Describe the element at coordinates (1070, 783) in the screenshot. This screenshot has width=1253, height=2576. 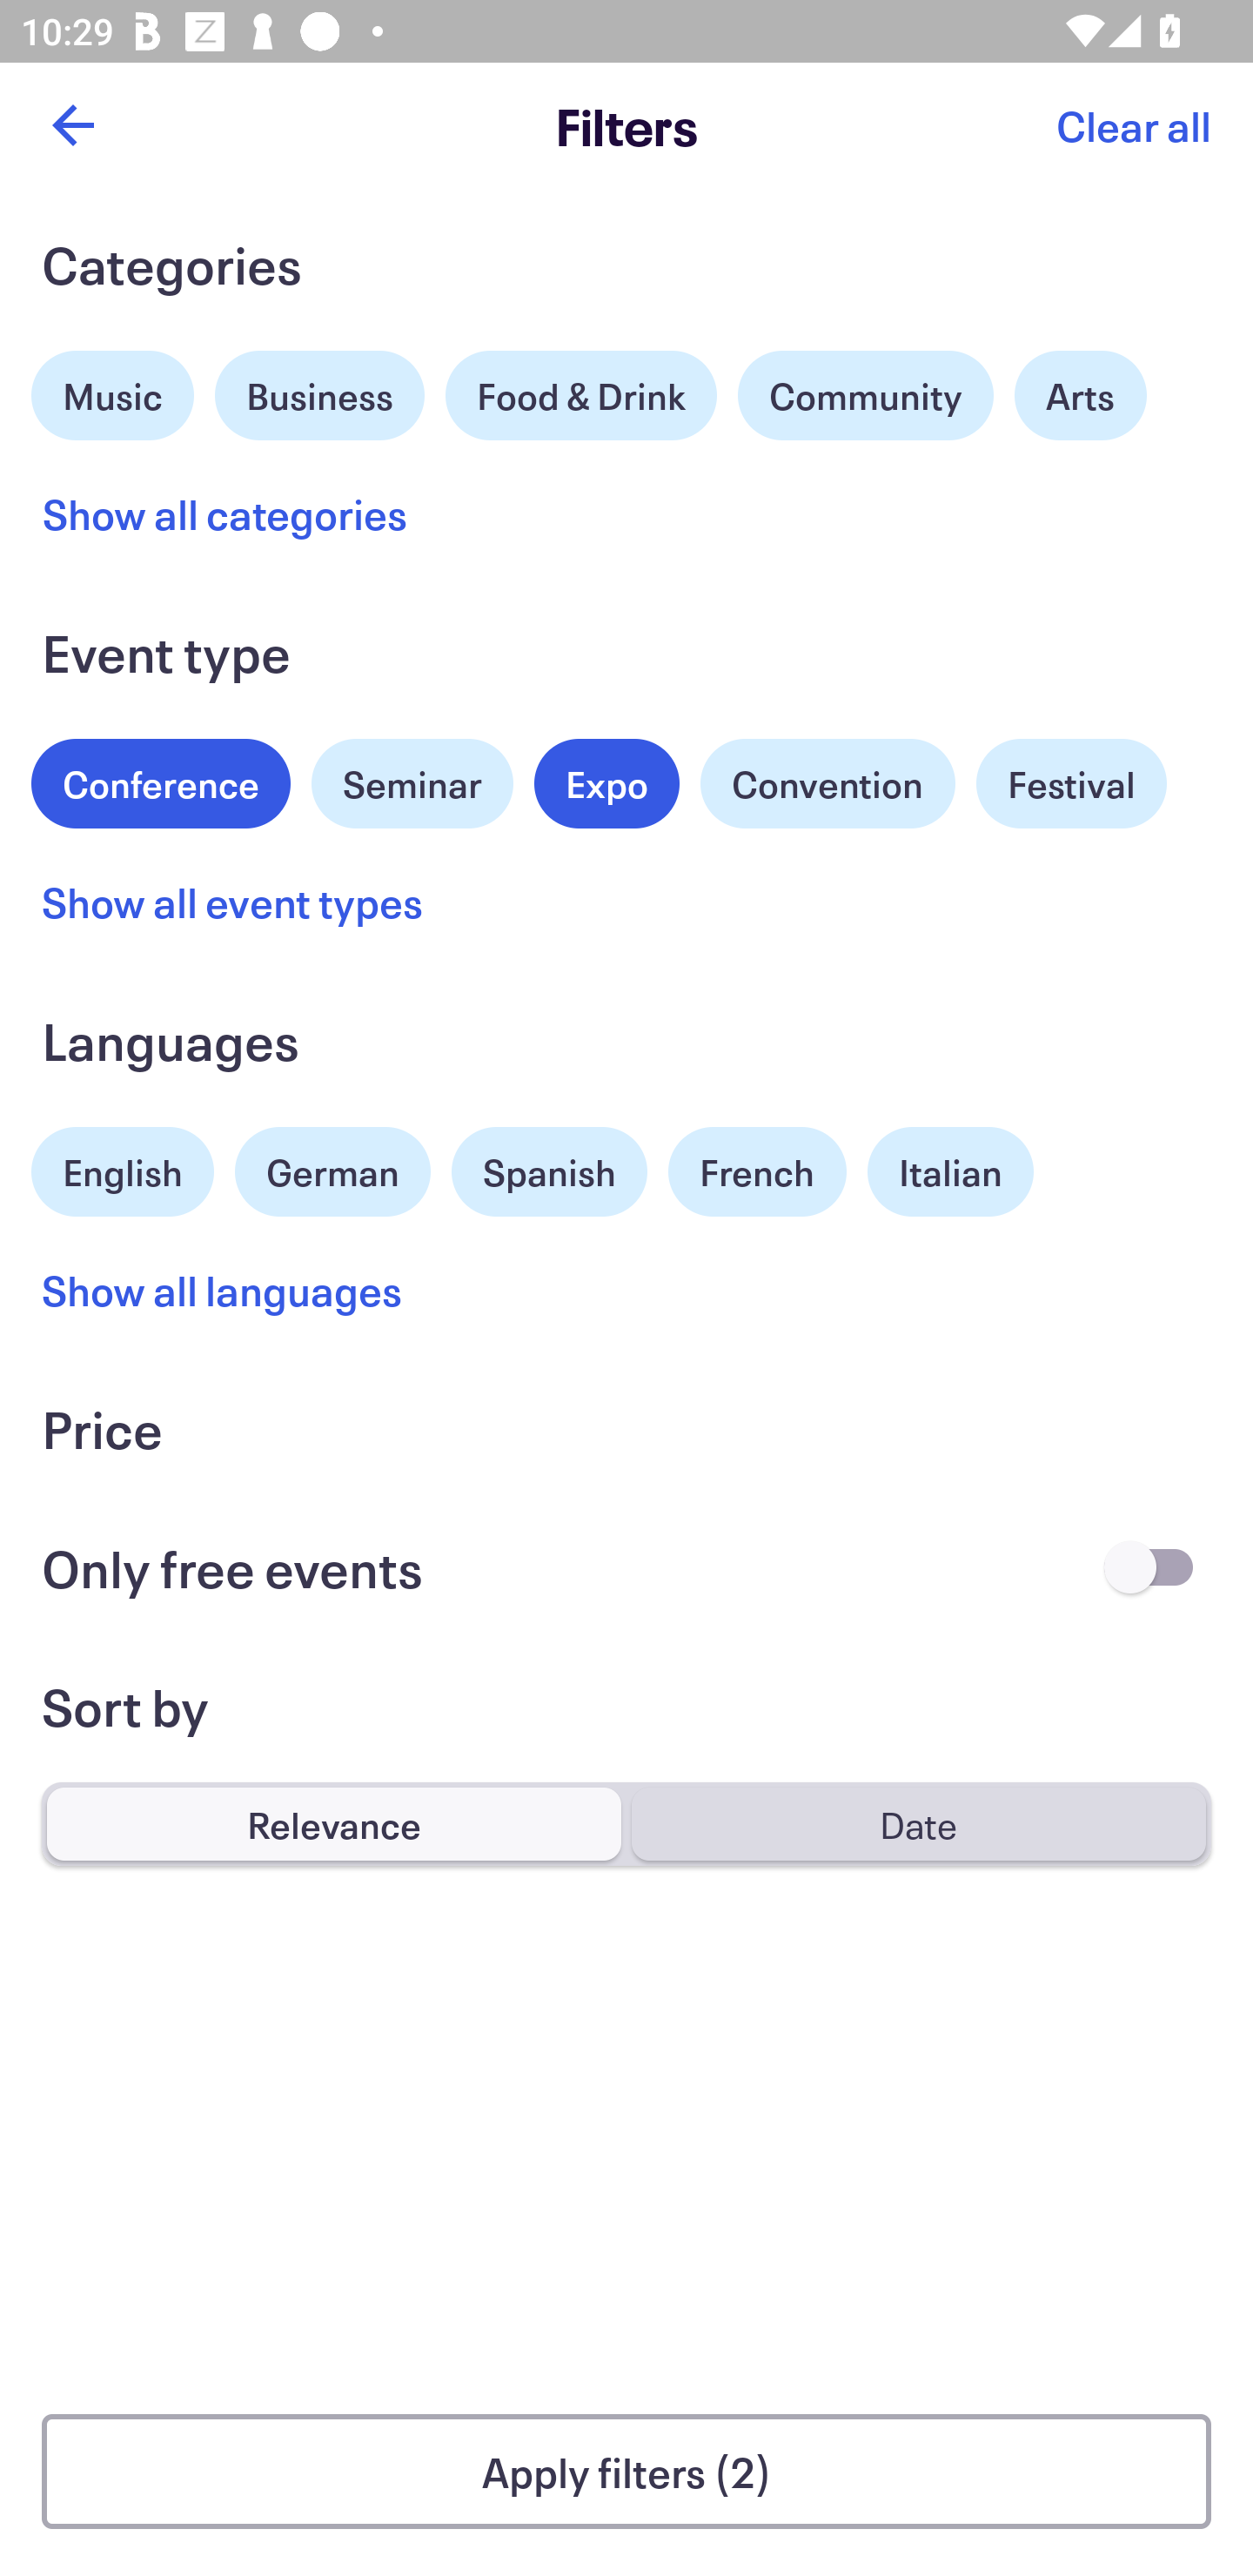
I see `Festival` at that location.